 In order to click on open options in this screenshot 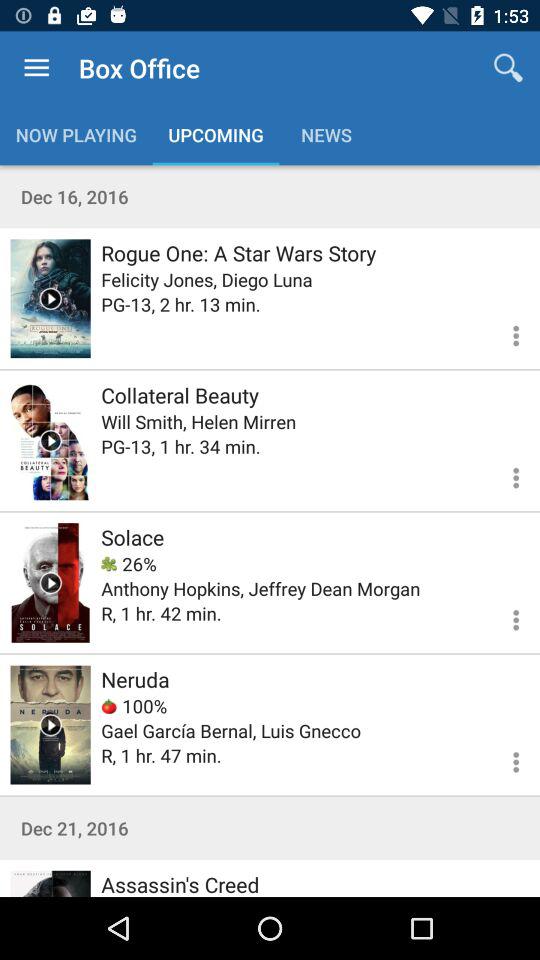, I will do `click(504, 617)`.